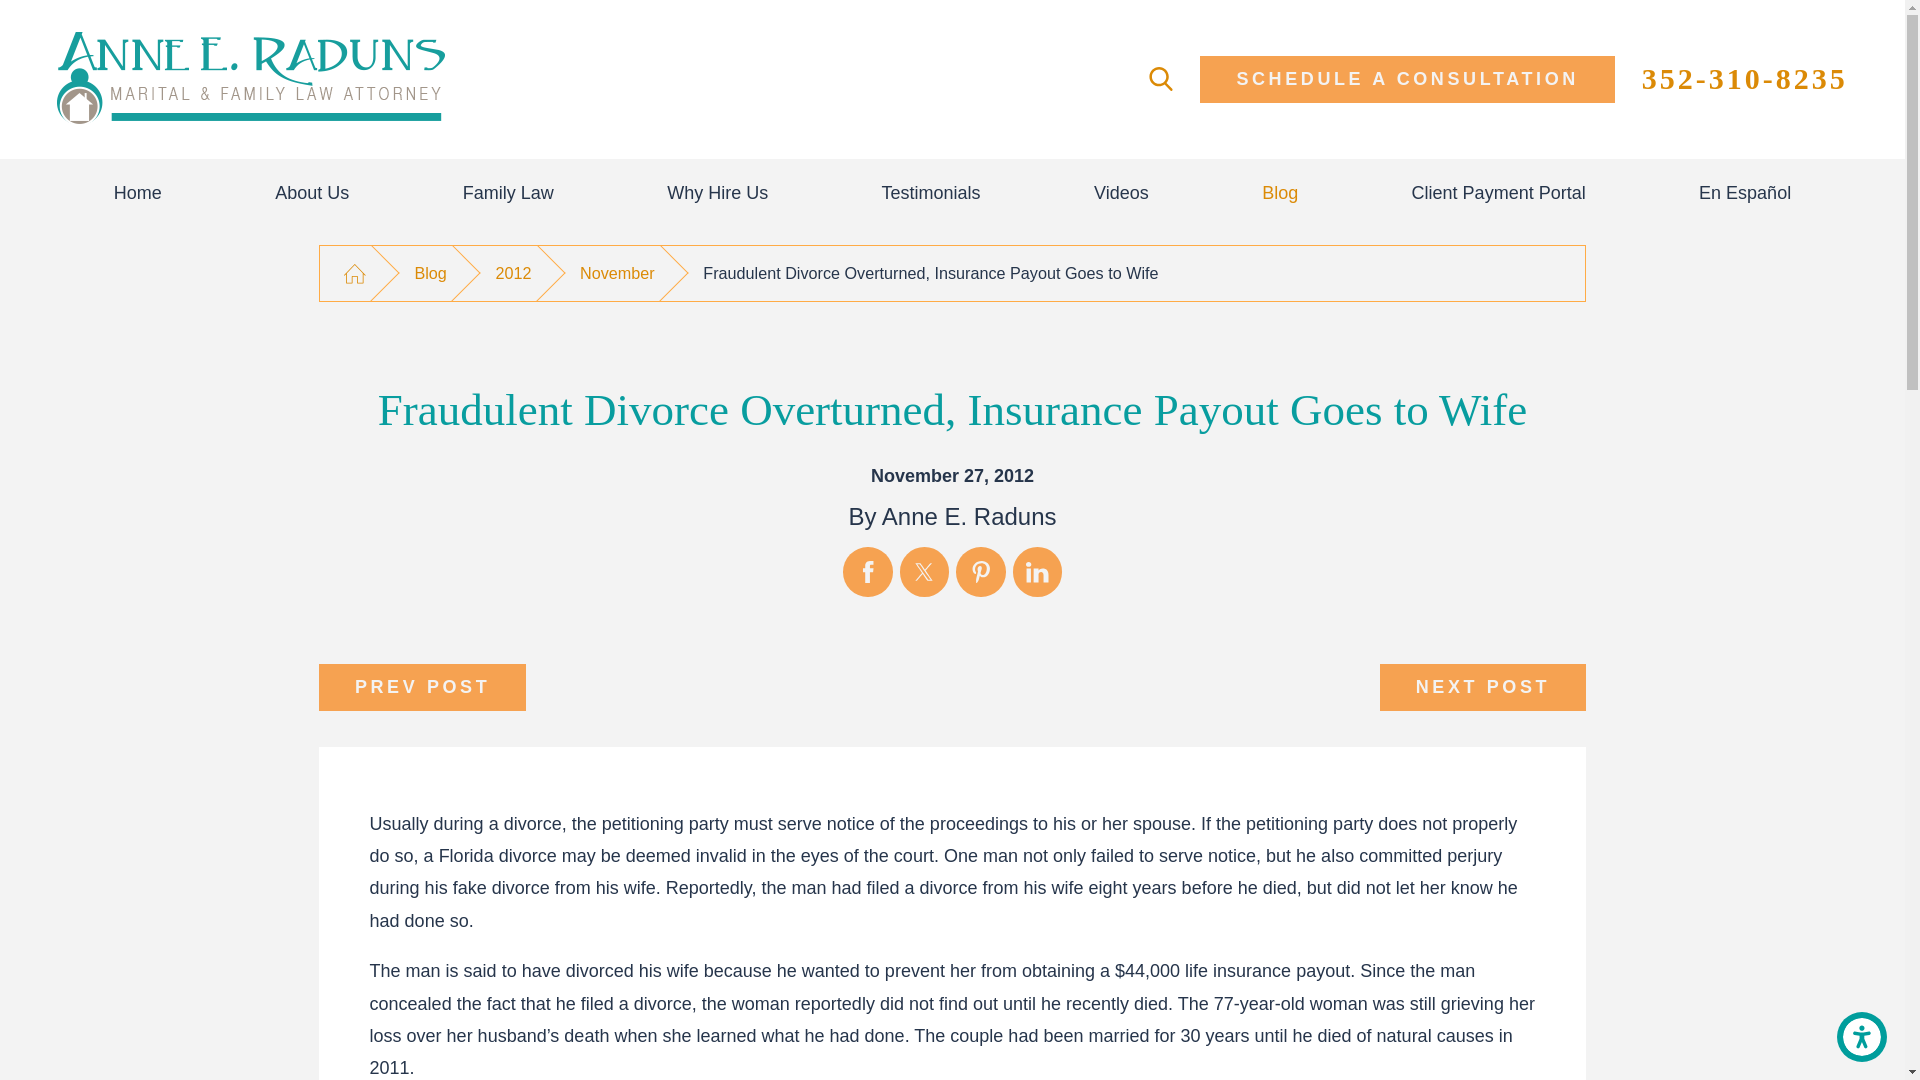 This screenshot has height=1080, width=1920. I want to click on Go Home, so click(354, 274).